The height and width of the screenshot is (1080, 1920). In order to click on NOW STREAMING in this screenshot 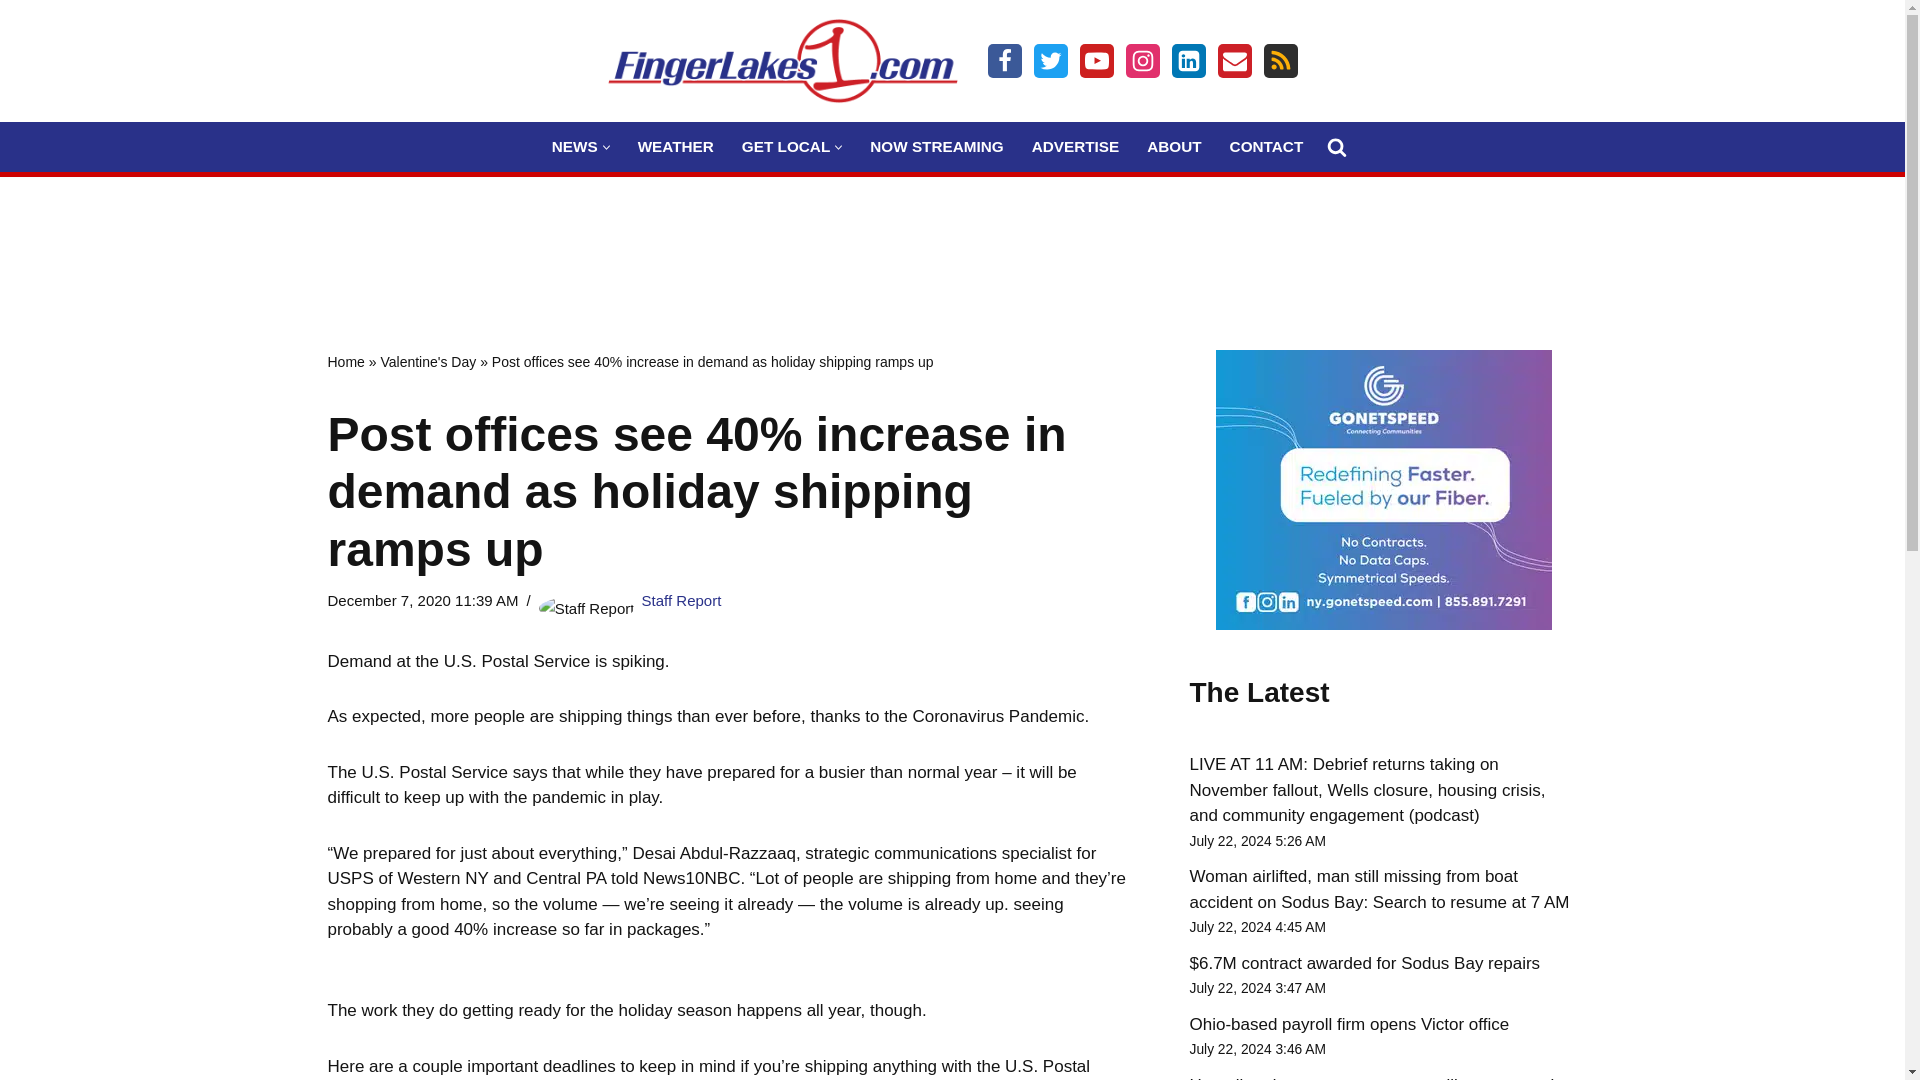, I will do `click(936, 146)`.